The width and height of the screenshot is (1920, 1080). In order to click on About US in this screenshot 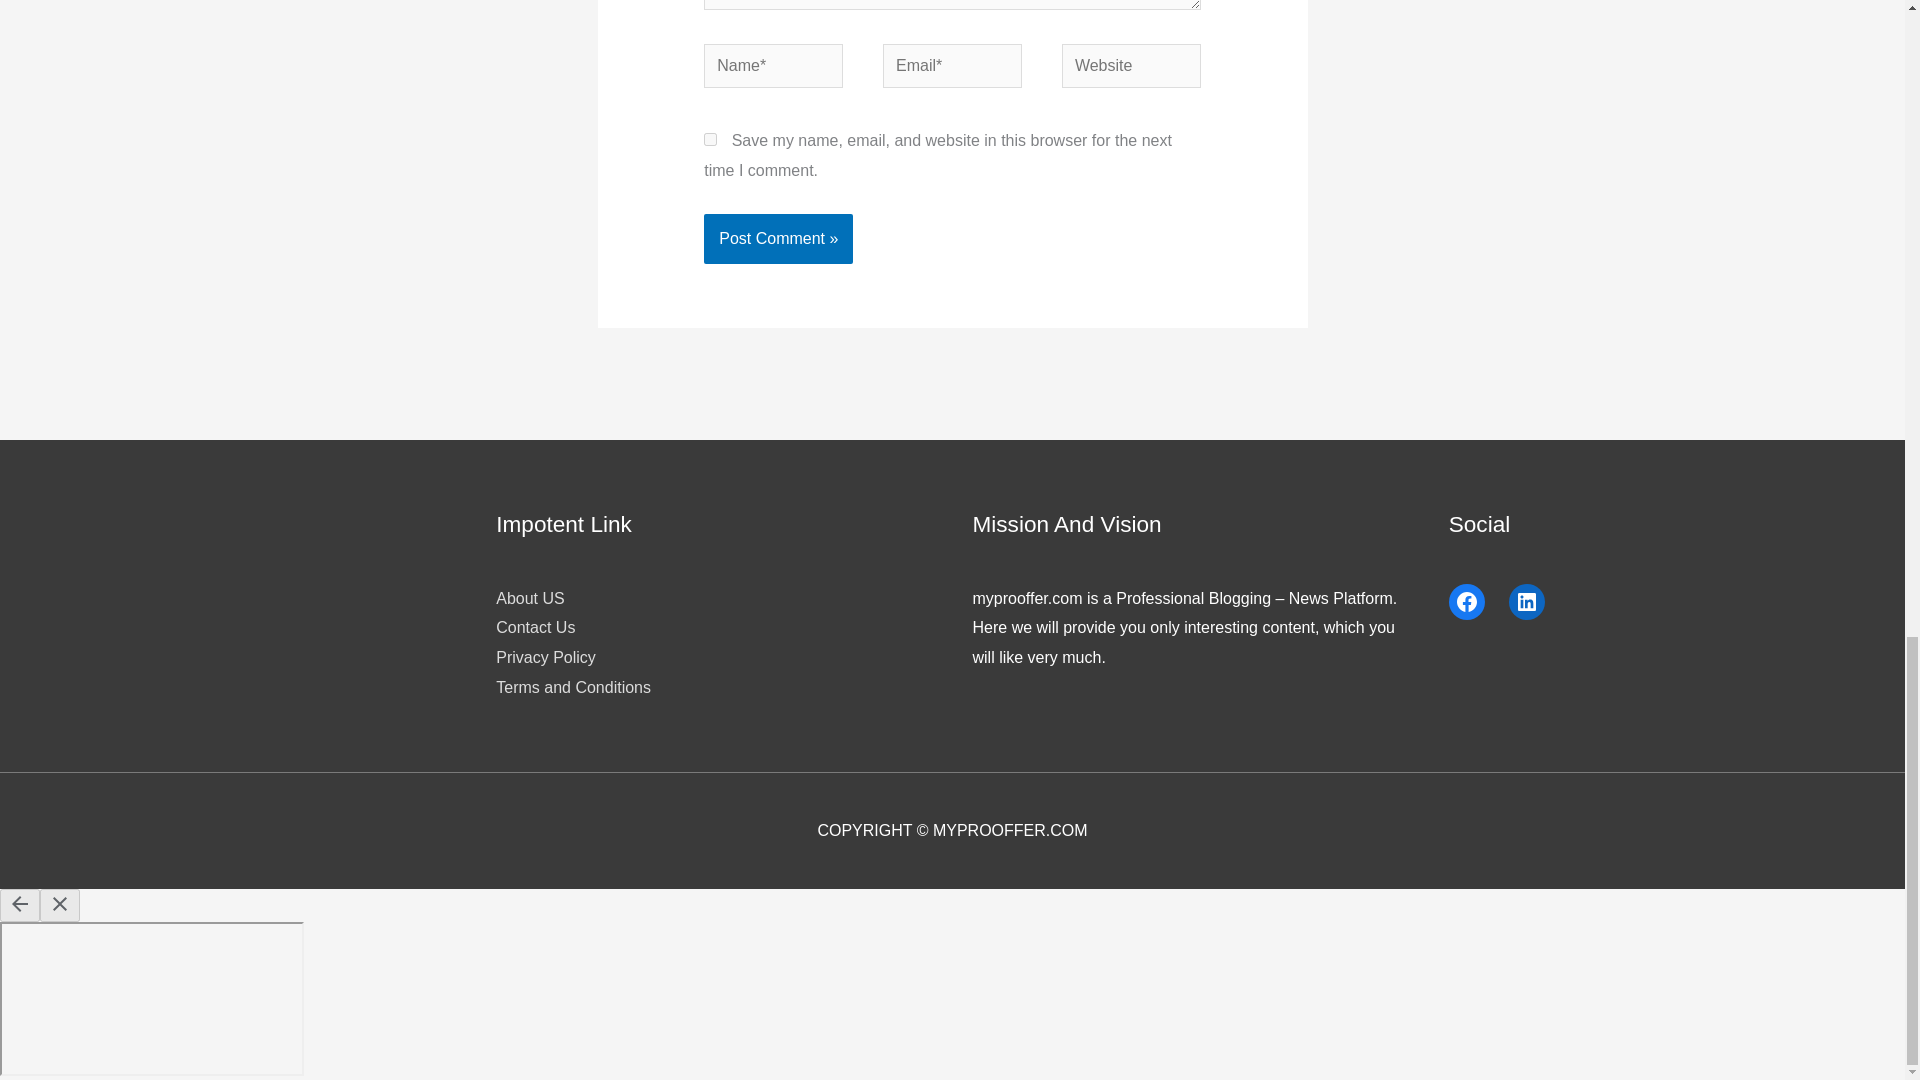, I will do `click(530, 598)`.